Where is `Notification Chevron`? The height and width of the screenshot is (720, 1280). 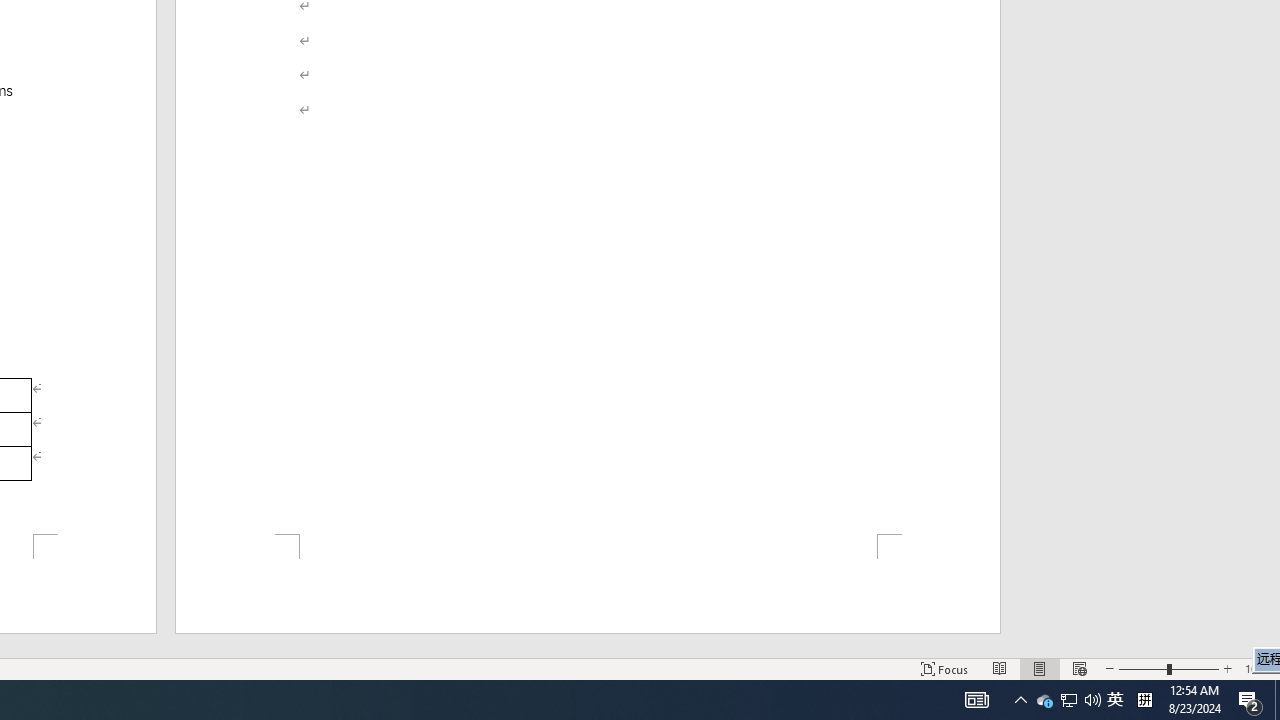 Notification Chevron is located at coordinates (1020, 700).